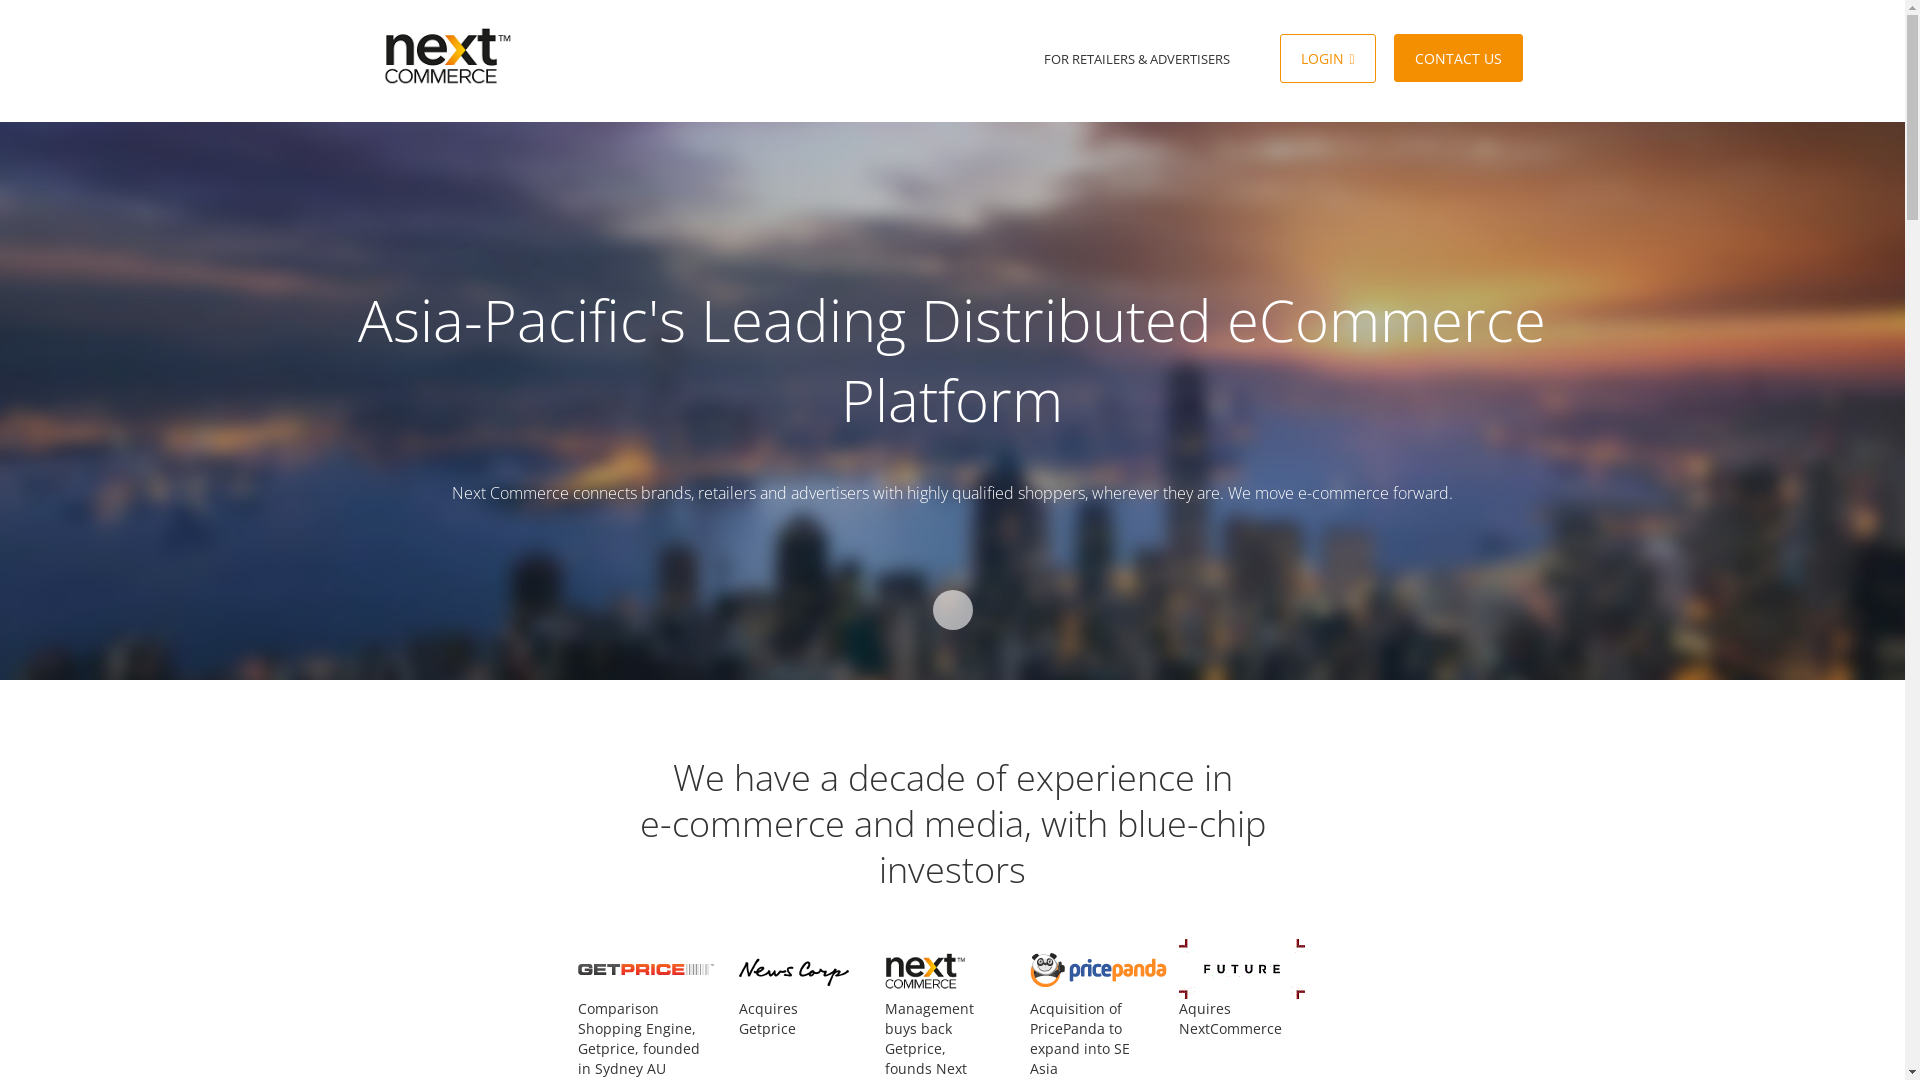 This screenshot has width=1920, height=1080. I want to click on FOR RETAILERS & ADVERTISERS, so click(1137, 59).